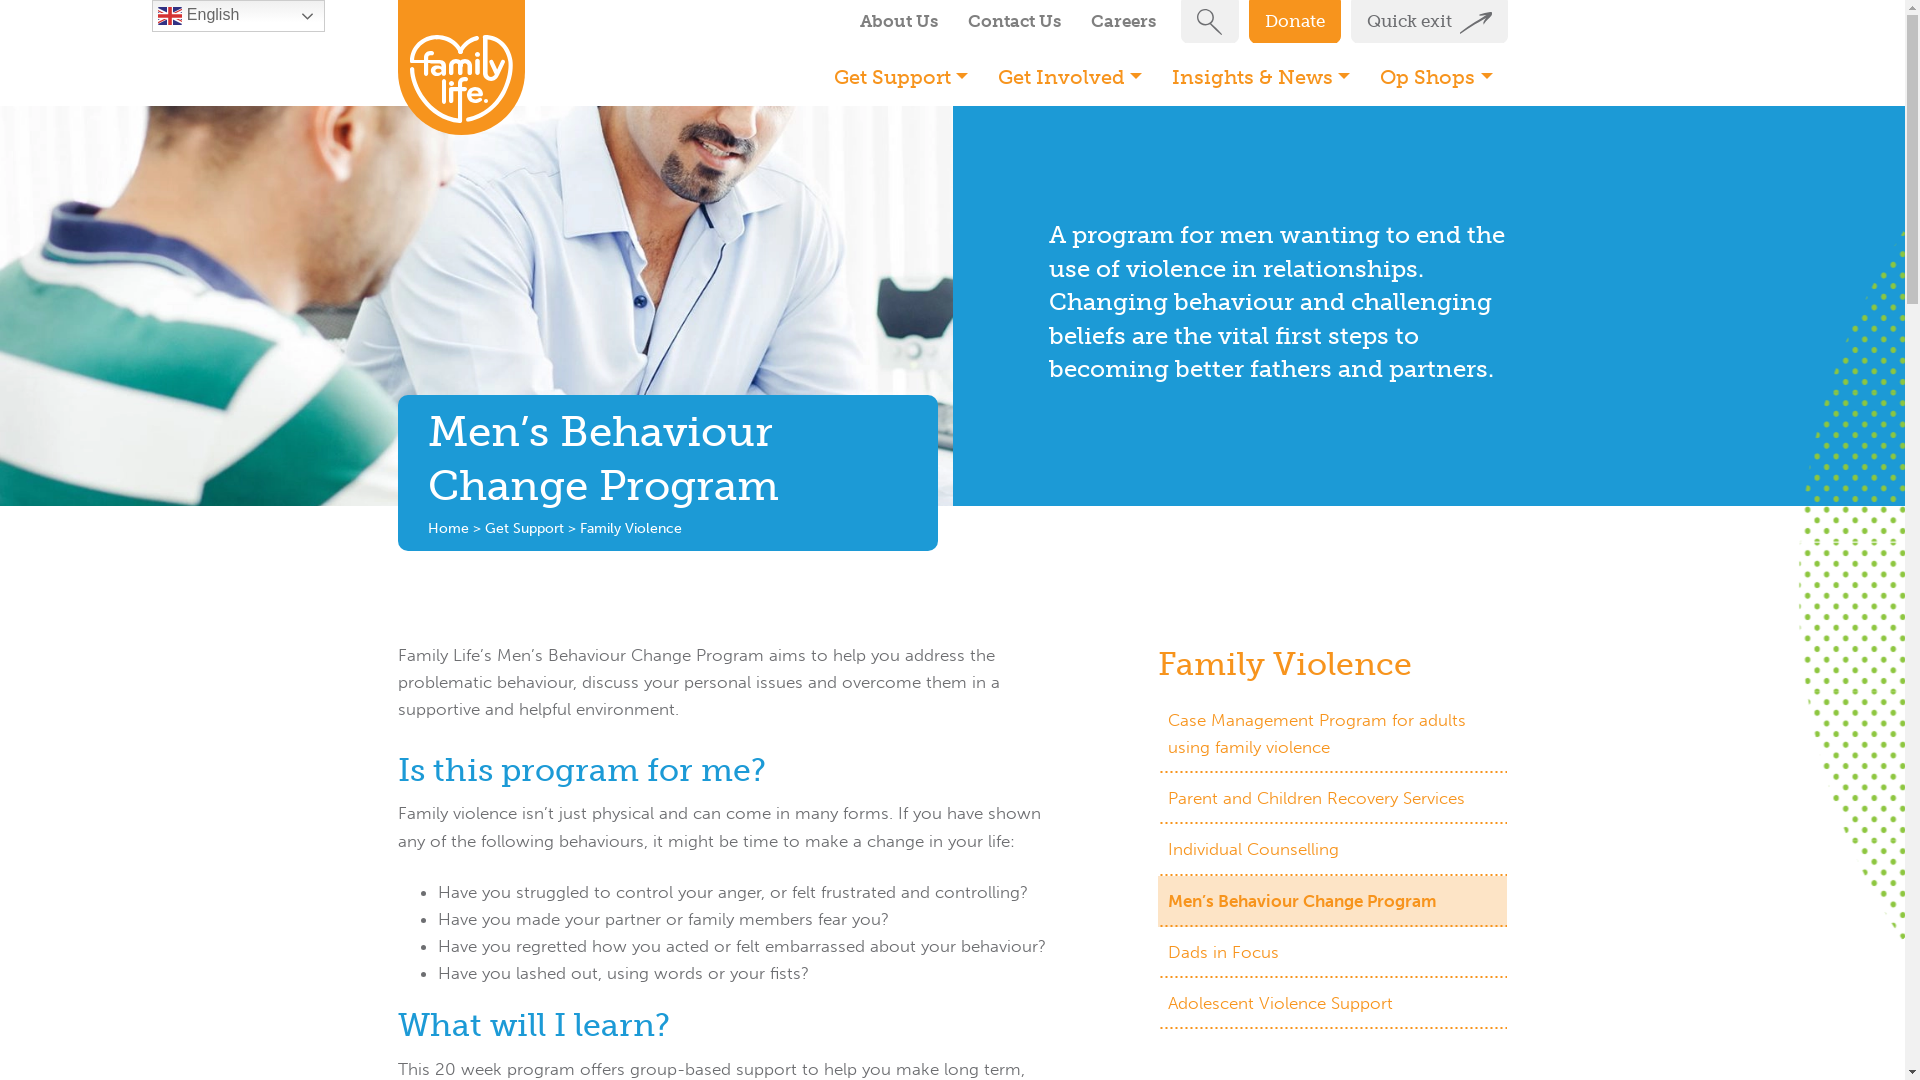 The height and width of the screenshot is (1080, 1920). I want to click on Family Violence, so click(631, 528).